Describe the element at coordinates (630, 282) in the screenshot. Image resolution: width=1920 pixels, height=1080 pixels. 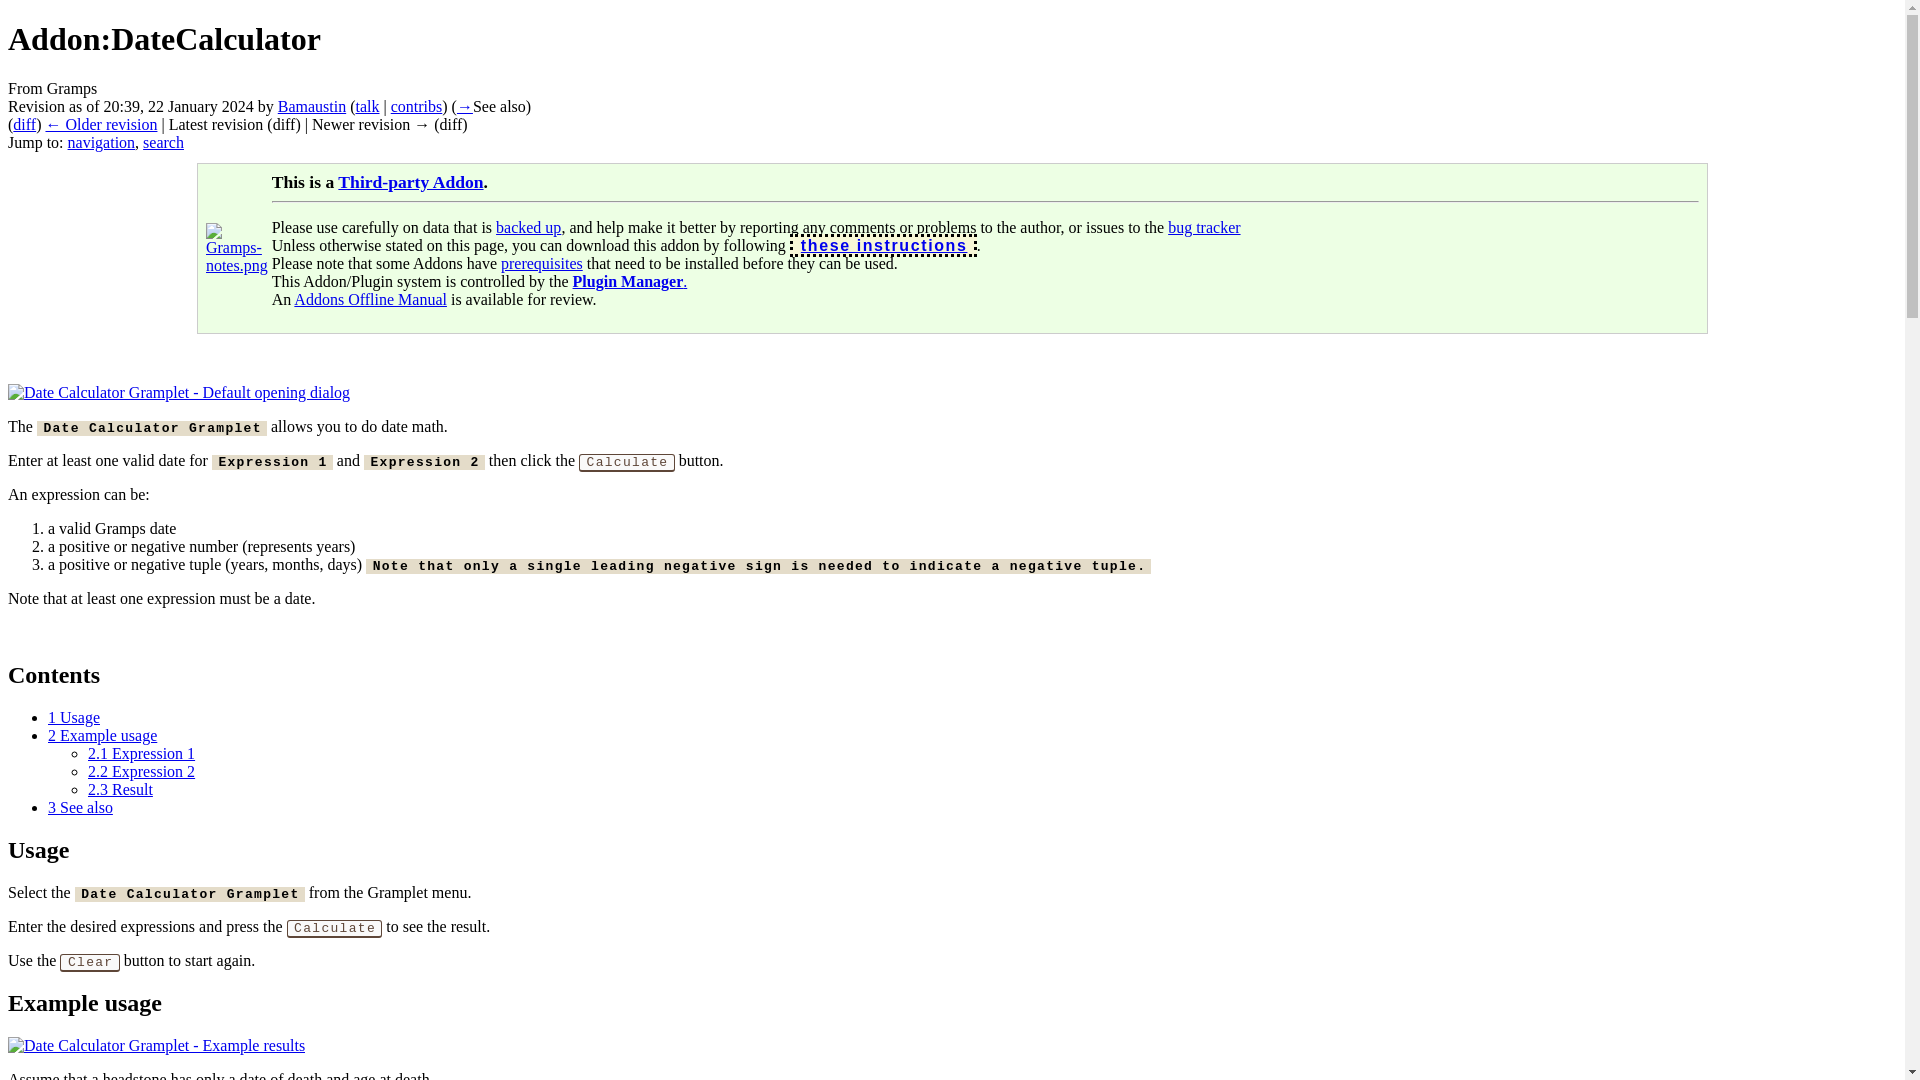
I see `Gramps 5.2 Wiki Manual - Plugin Manager` at that location.